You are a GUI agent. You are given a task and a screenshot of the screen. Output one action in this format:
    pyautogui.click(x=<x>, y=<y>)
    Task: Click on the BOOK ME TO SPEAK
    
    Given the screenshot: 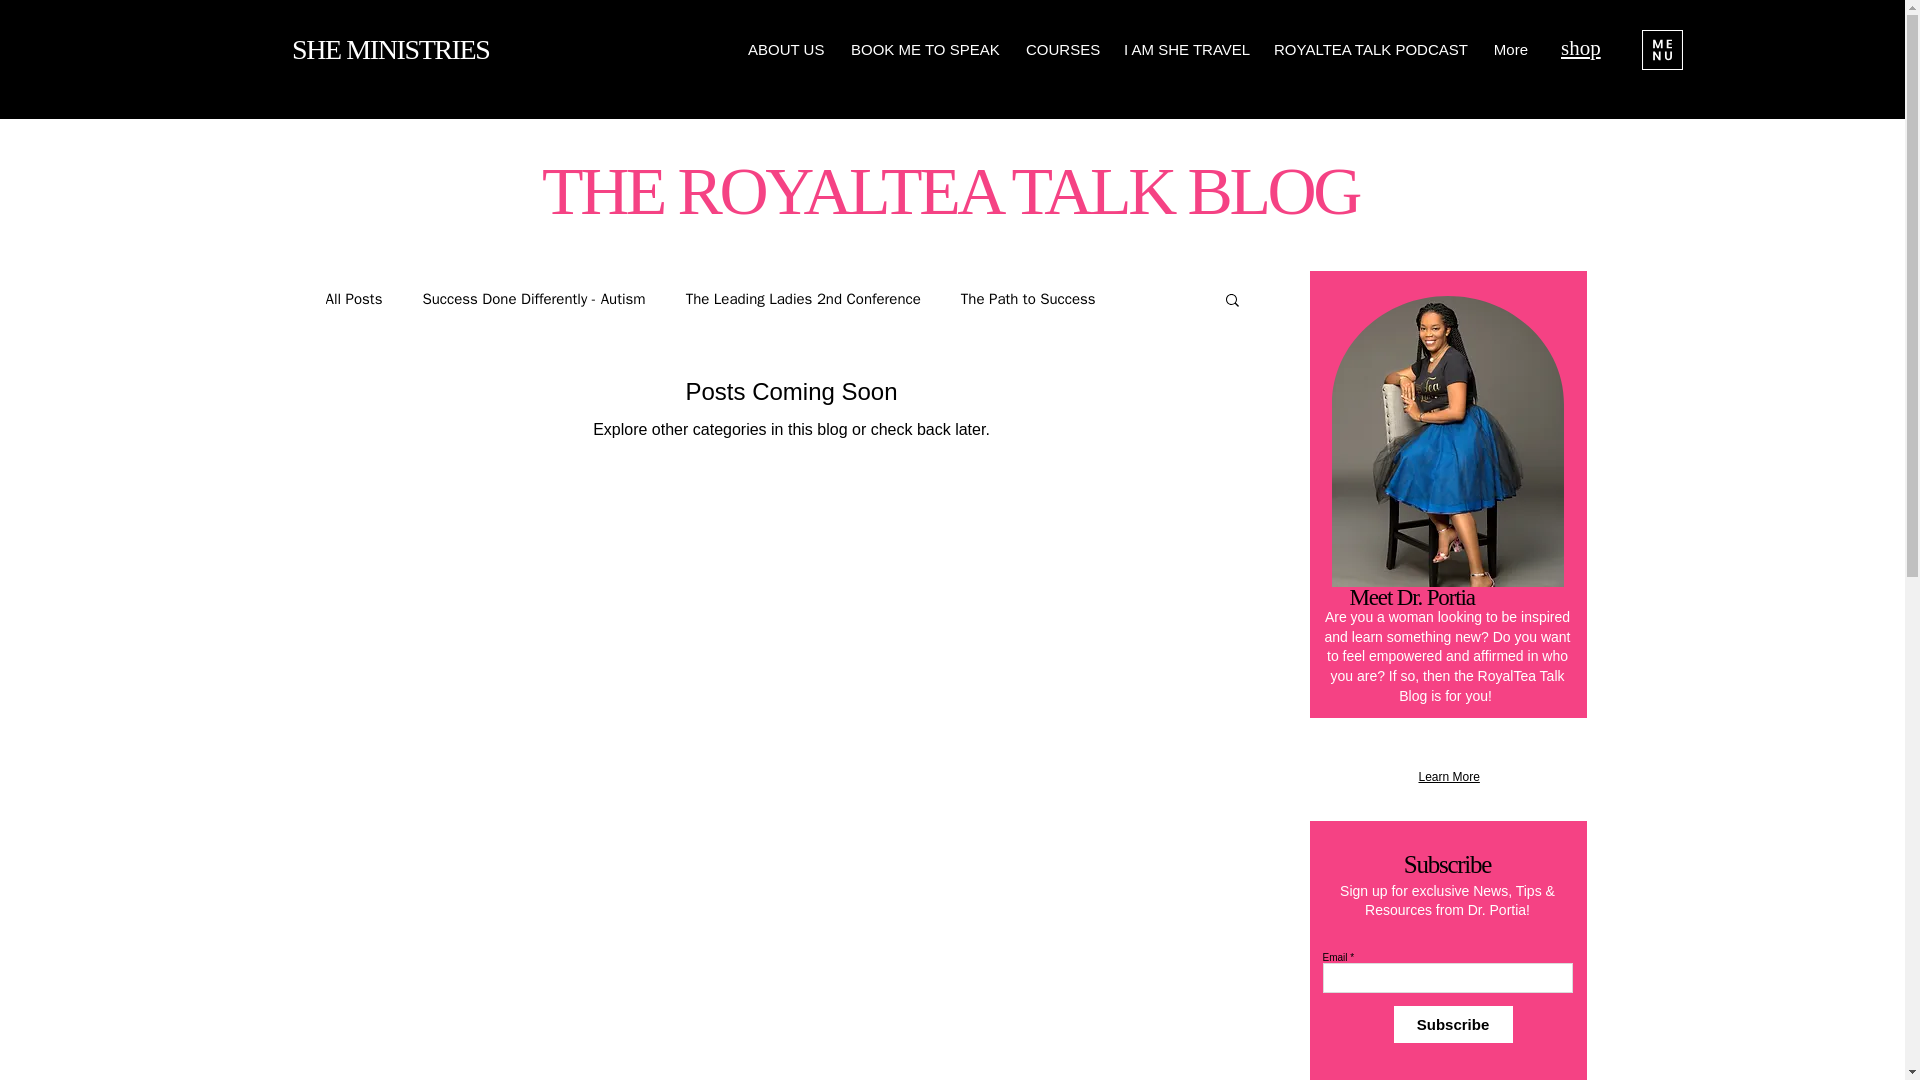 What is the action you would take?
    pyautogui.click(x=923, y=49)
    